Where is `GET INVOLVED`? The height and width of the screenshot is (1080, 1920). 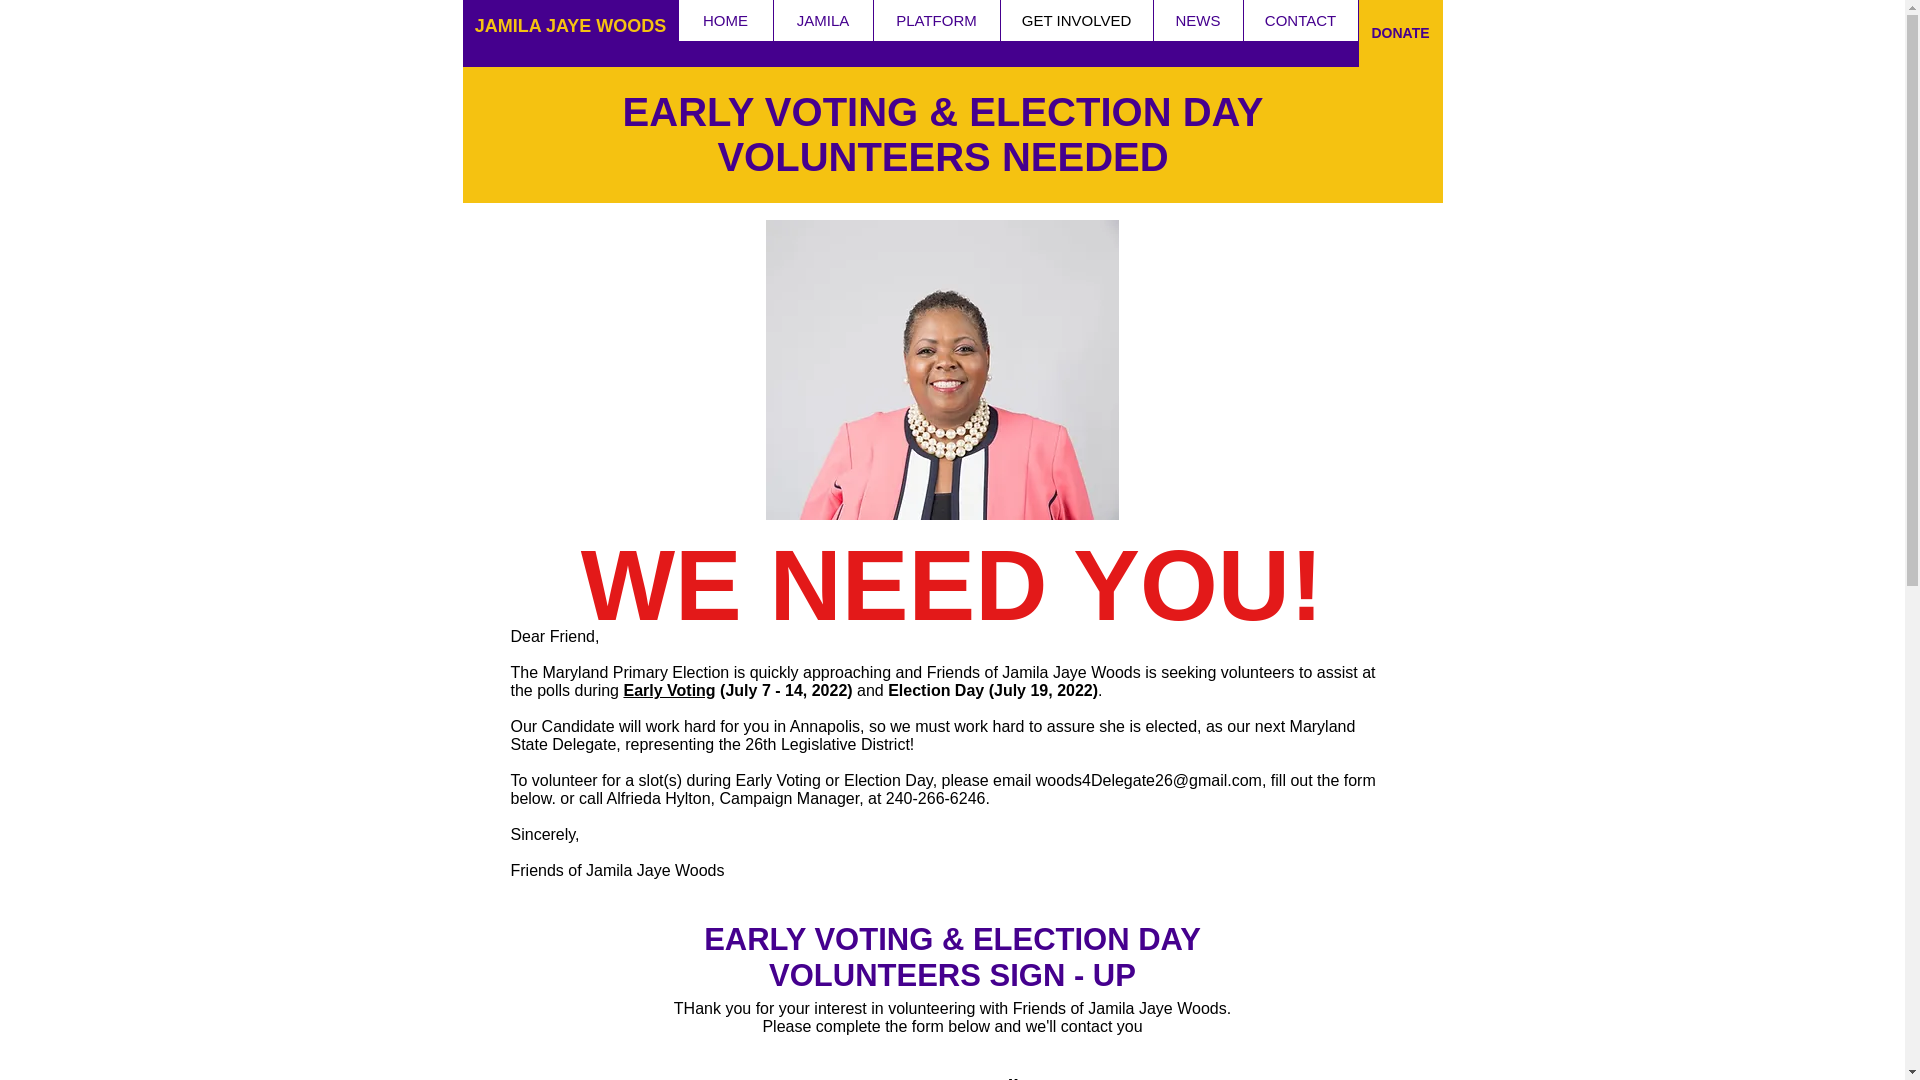
GET INVOLVED is located at coordinates (1076, 20).